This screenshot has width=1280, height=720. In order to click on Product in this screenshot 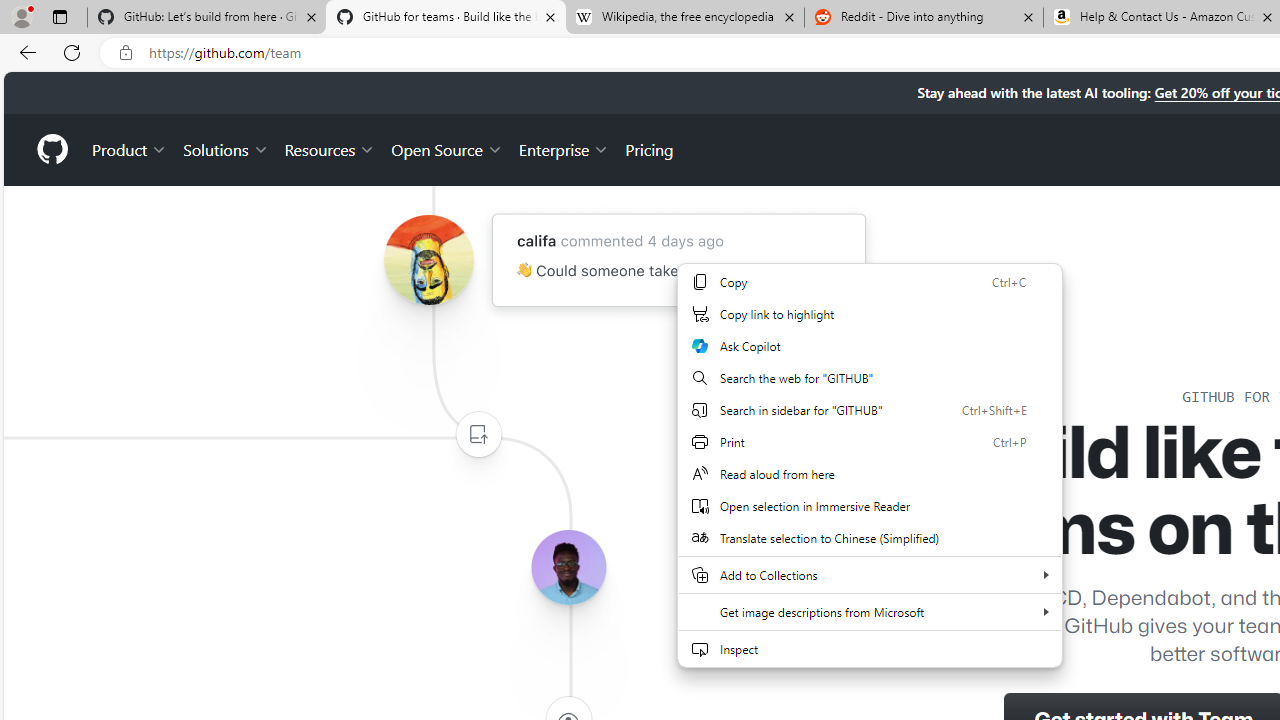, I will do `click(130, 148)`.